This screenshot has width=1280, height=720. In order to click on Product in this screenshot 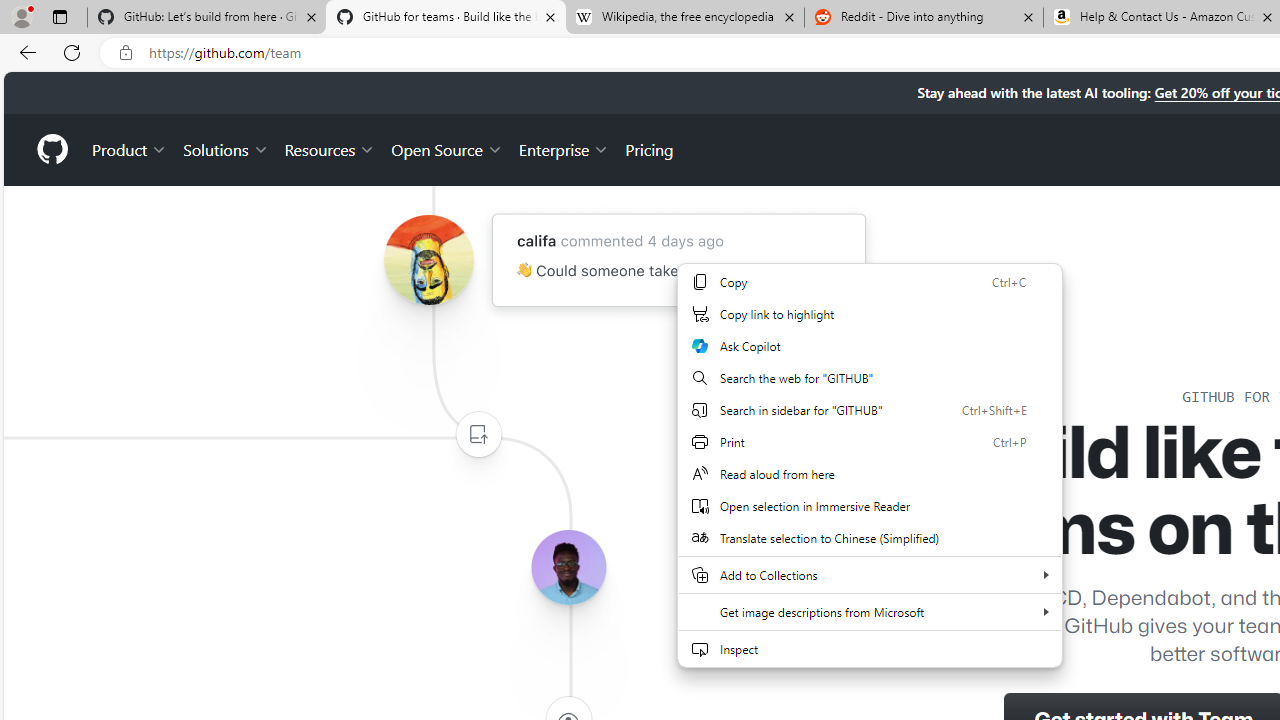, I will do `click(130, 148)`.